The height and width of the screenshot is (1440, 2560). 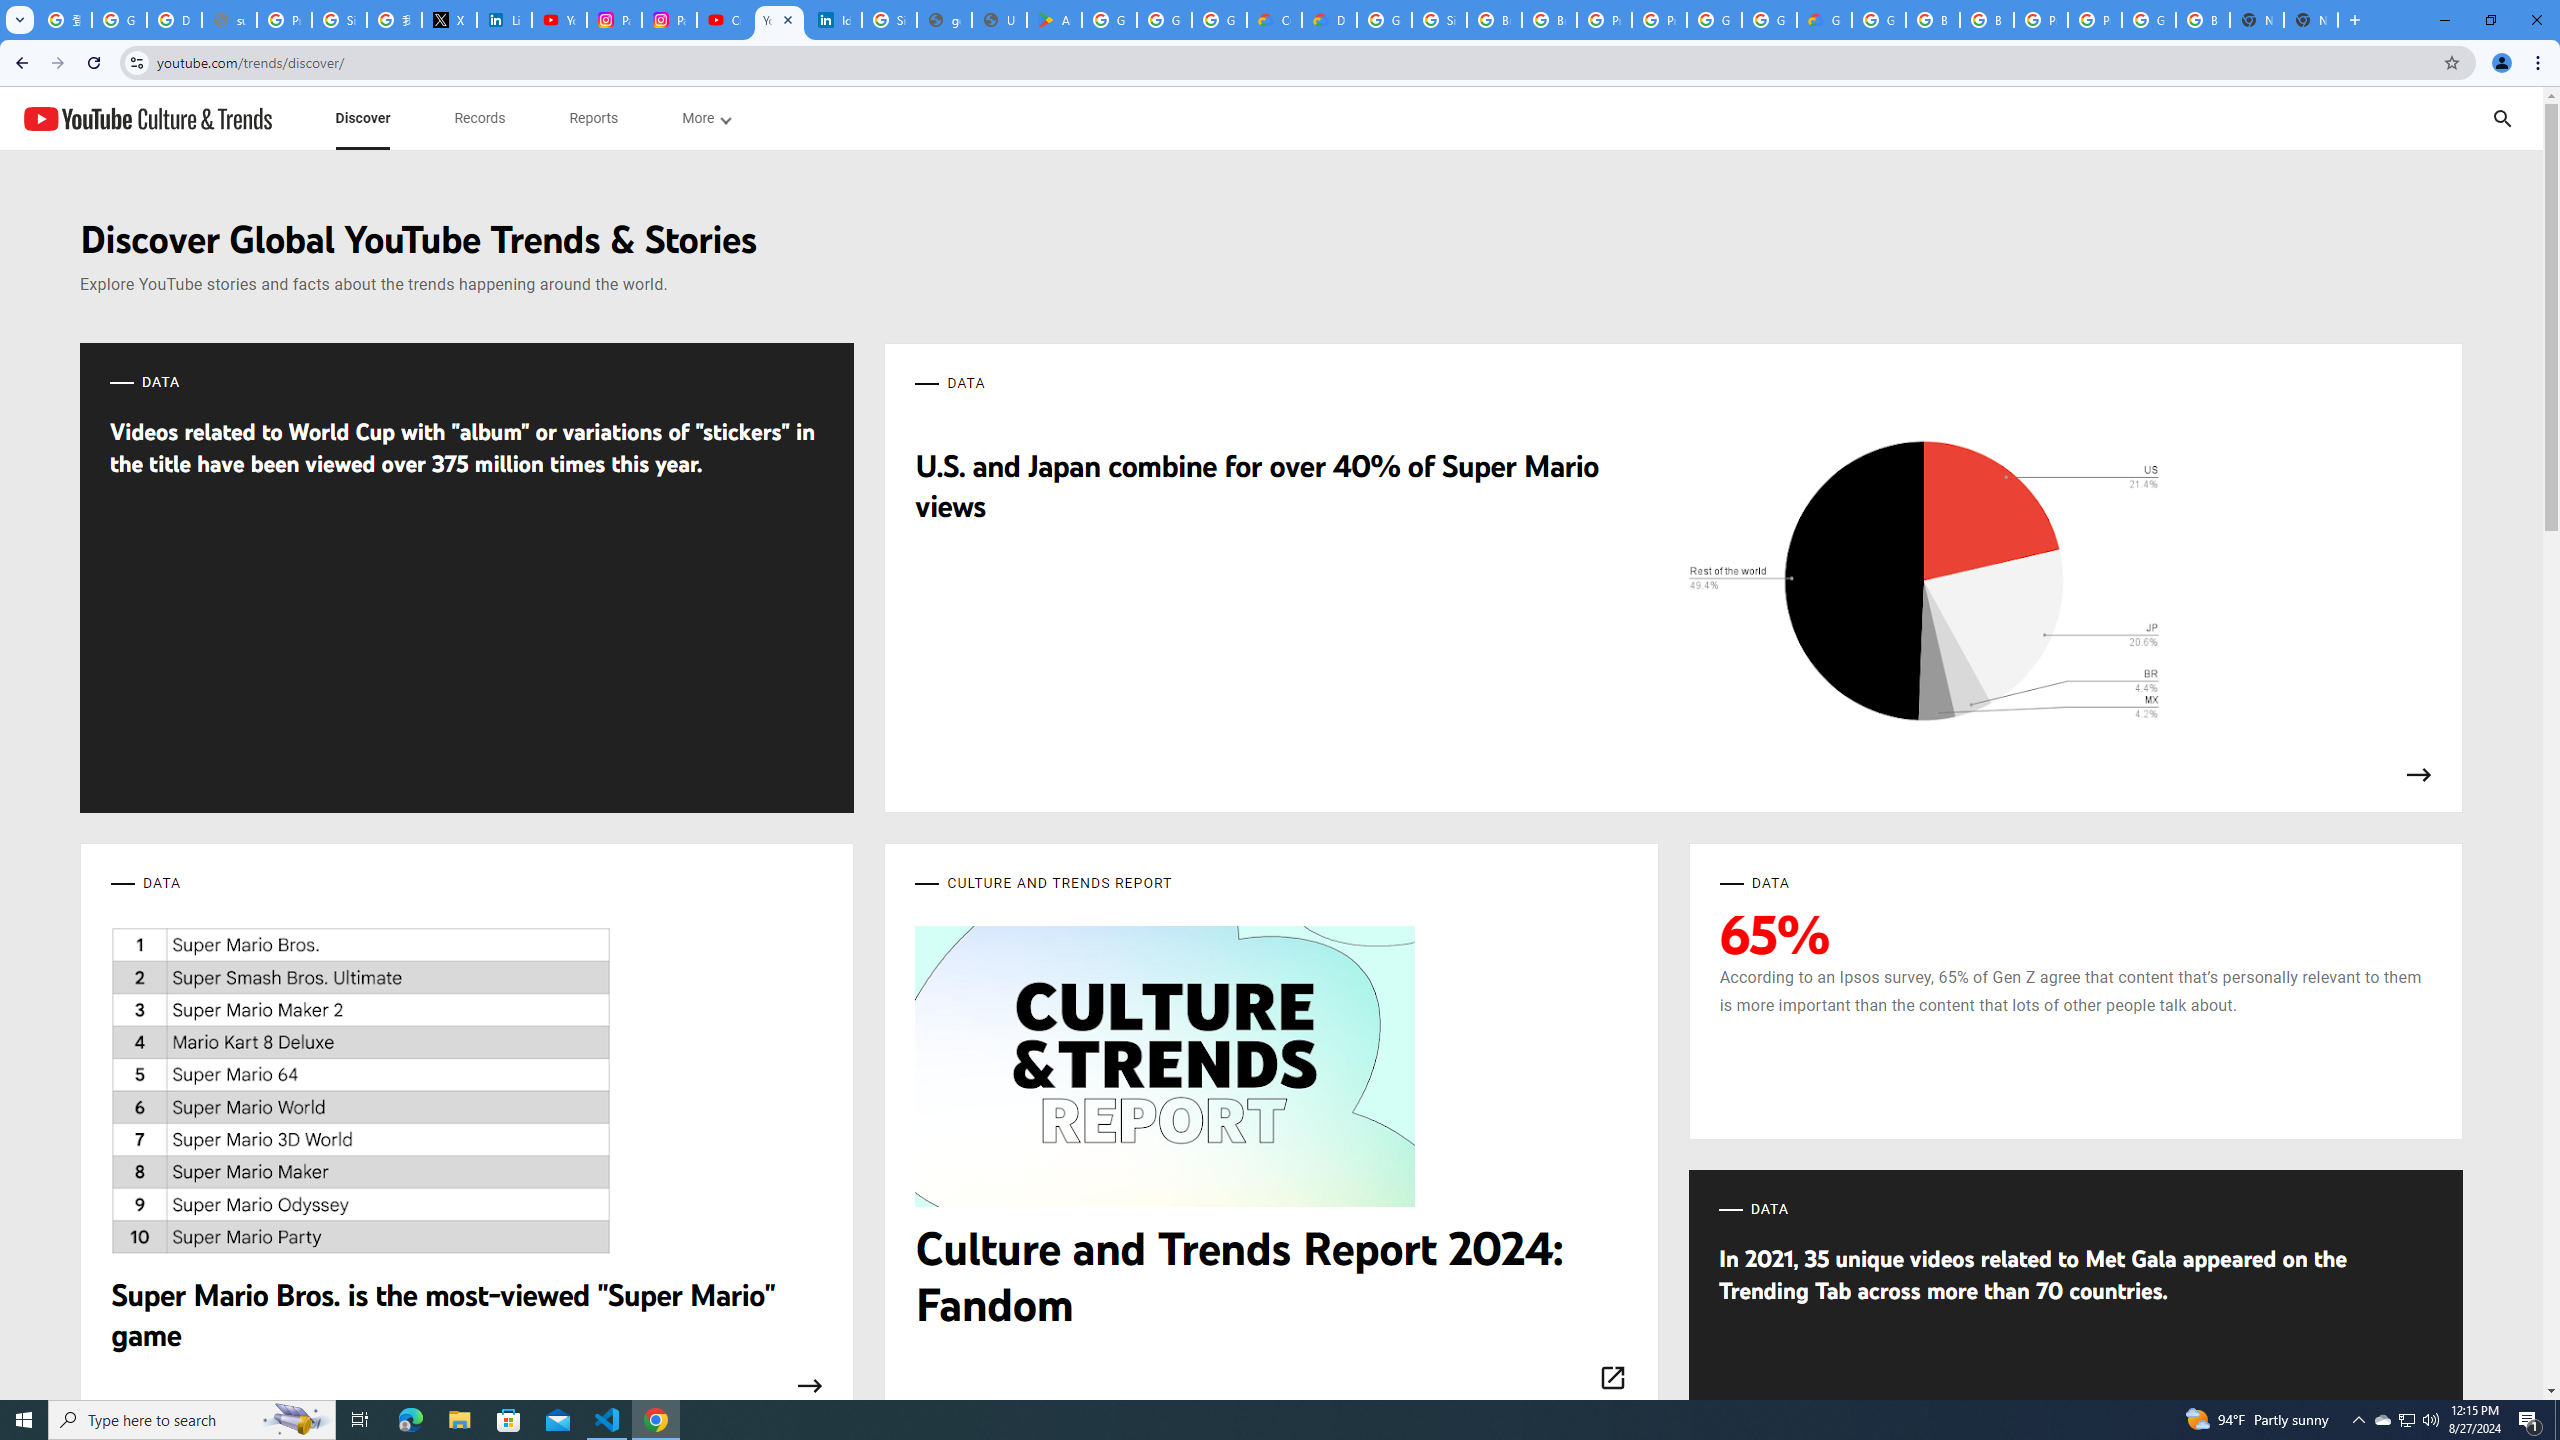 What do you see at coordinates (1714, 20) in the screenshot?
I see `Google Cloud Platform` at bounding box center [1714, 20].